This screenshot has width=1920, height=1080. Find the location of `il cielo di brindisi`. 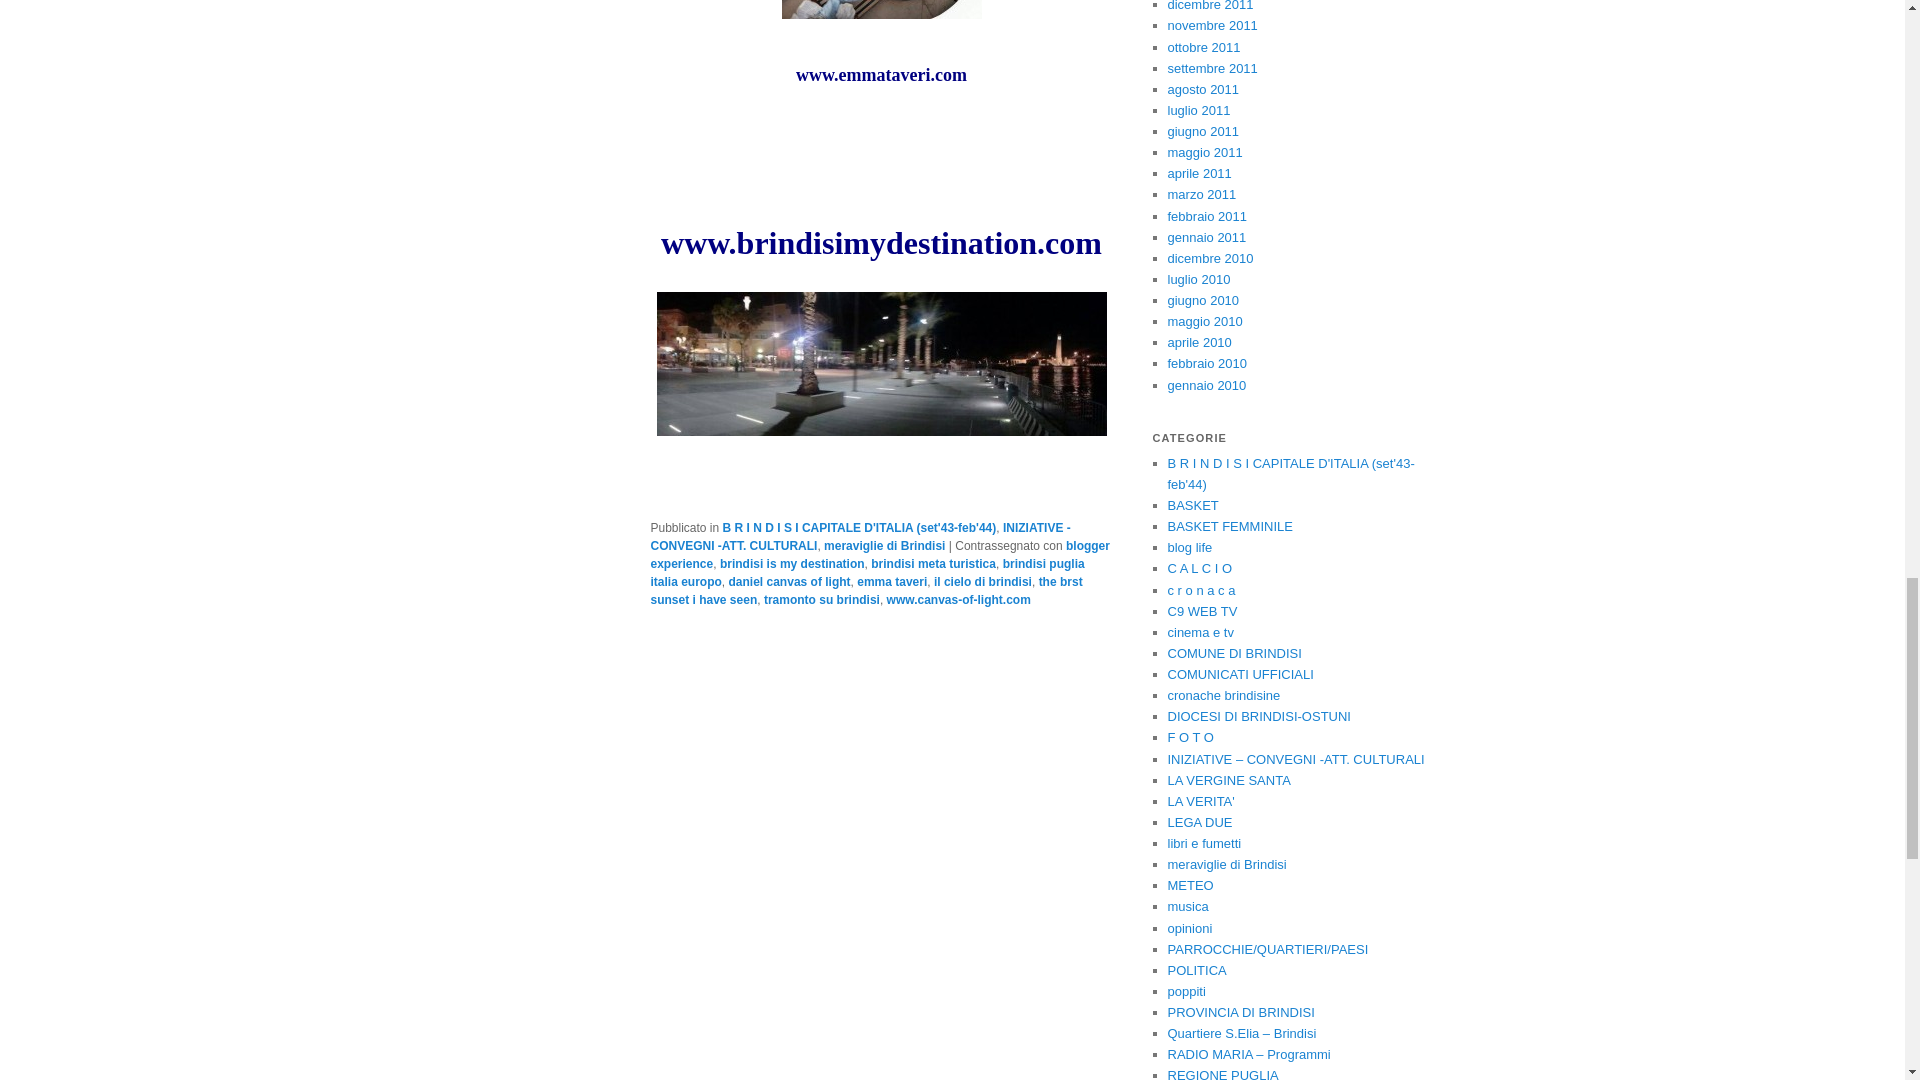

il cielo di brindisi is located at coordinates (982, 581).